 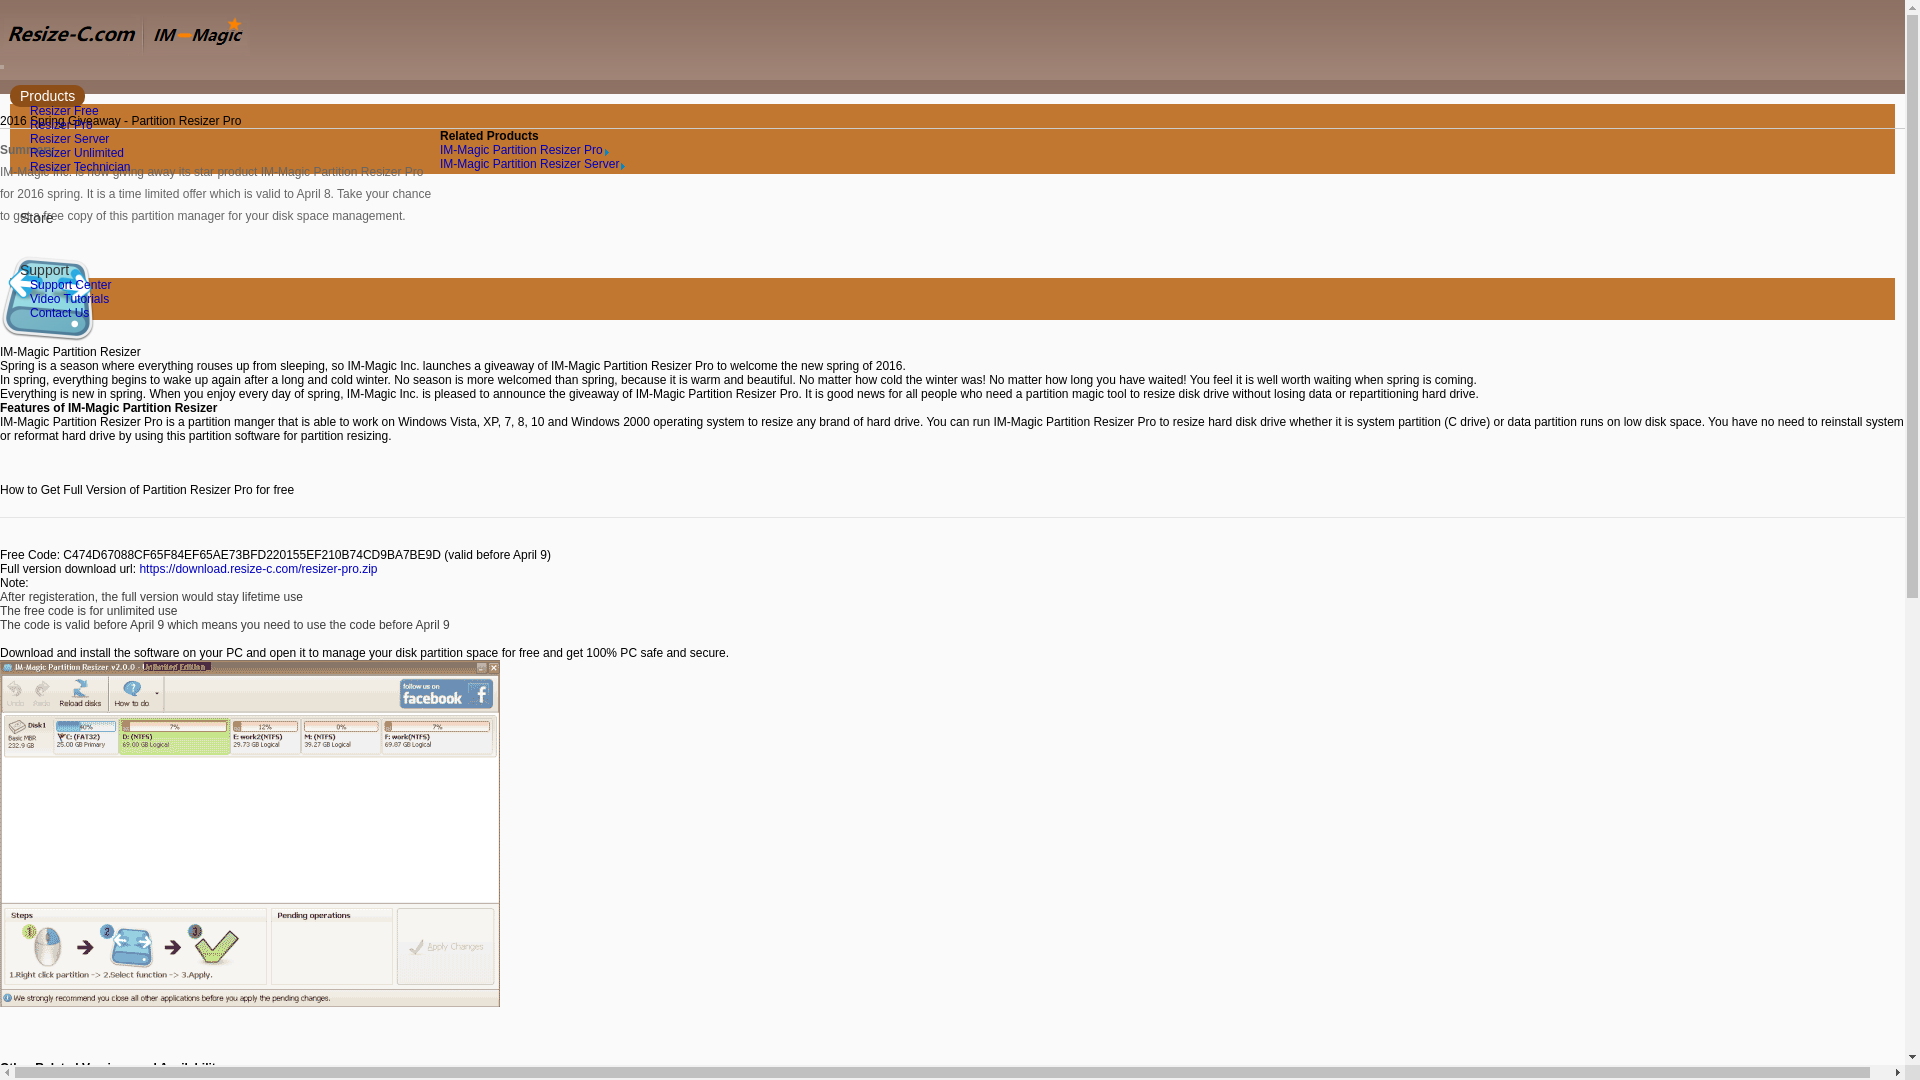 What do you see at coordinates (70, 284) in the screenshot?
I see `Support Center` at bounding box center [70, 284].